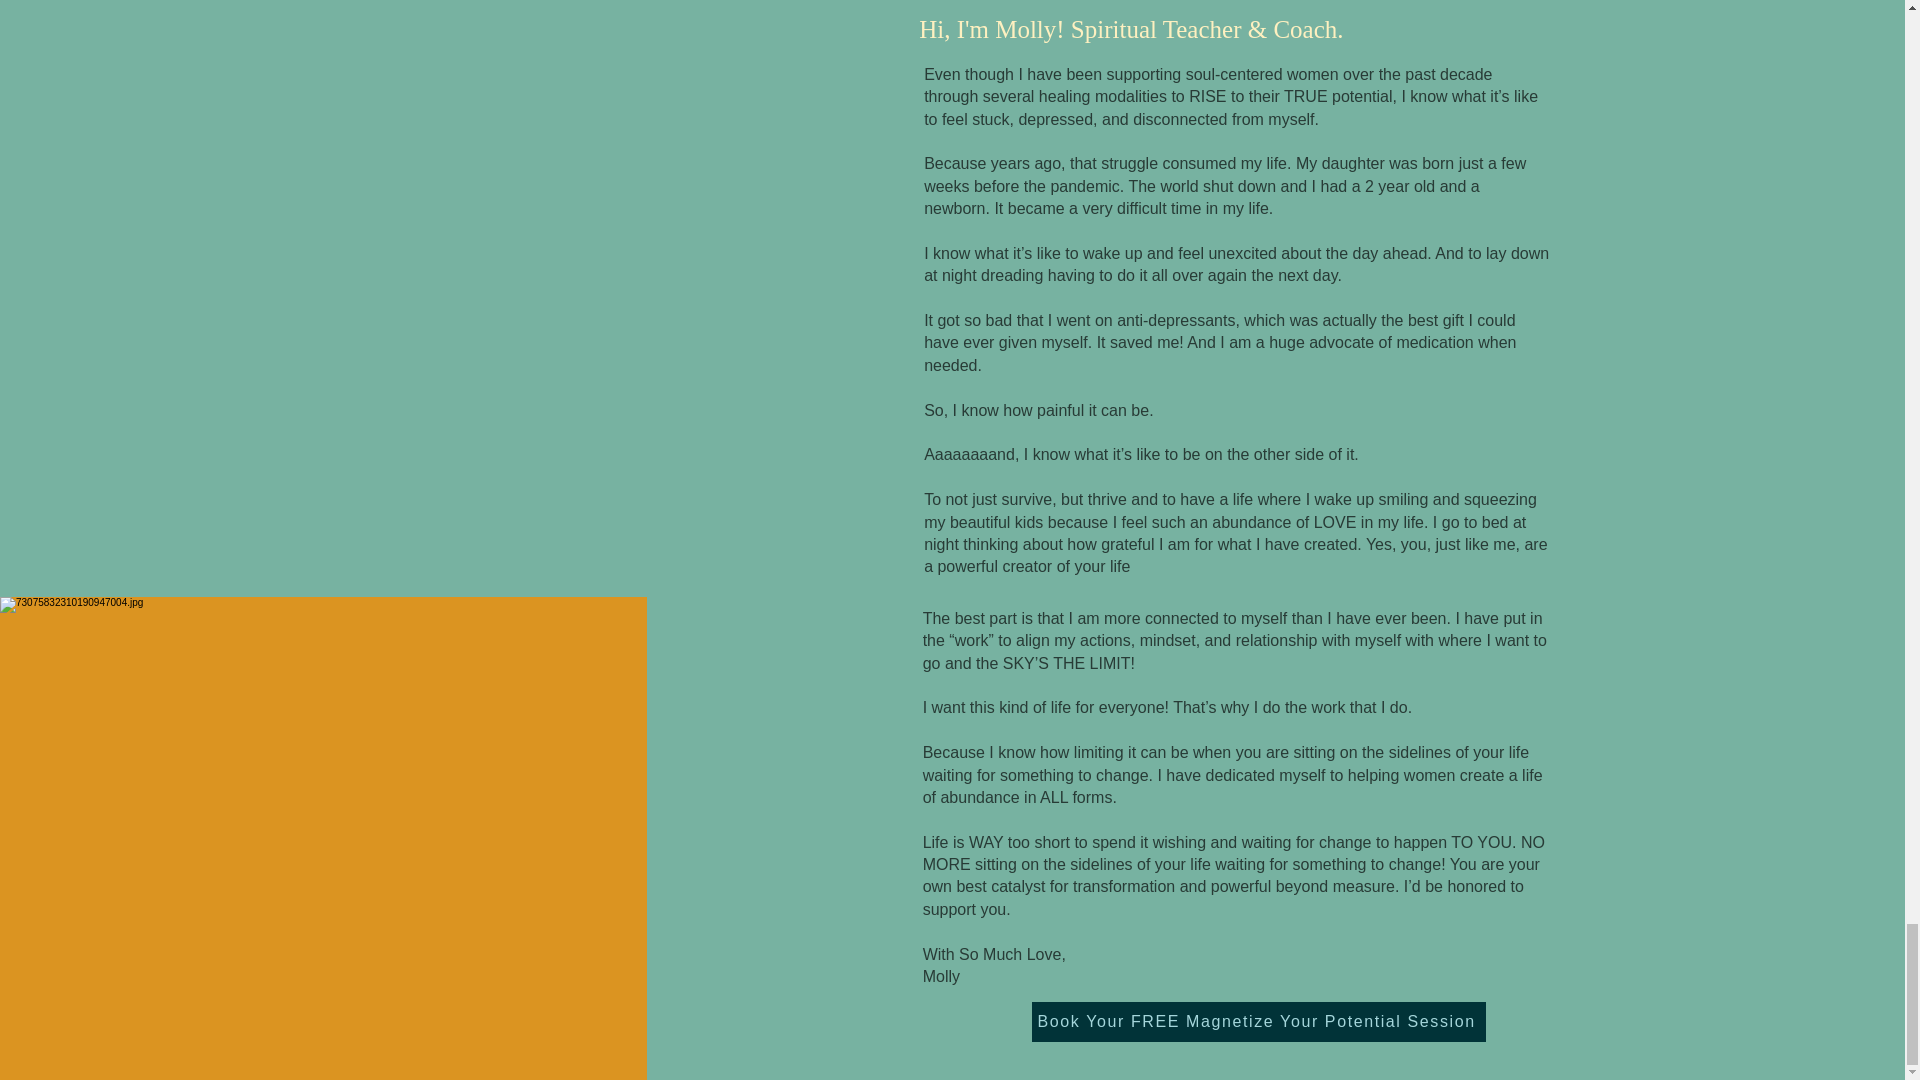 The image size is (1920, 1080). Describe the element at coordinates (94, 718) in the screenshot. I see `Get Connected` at that location.